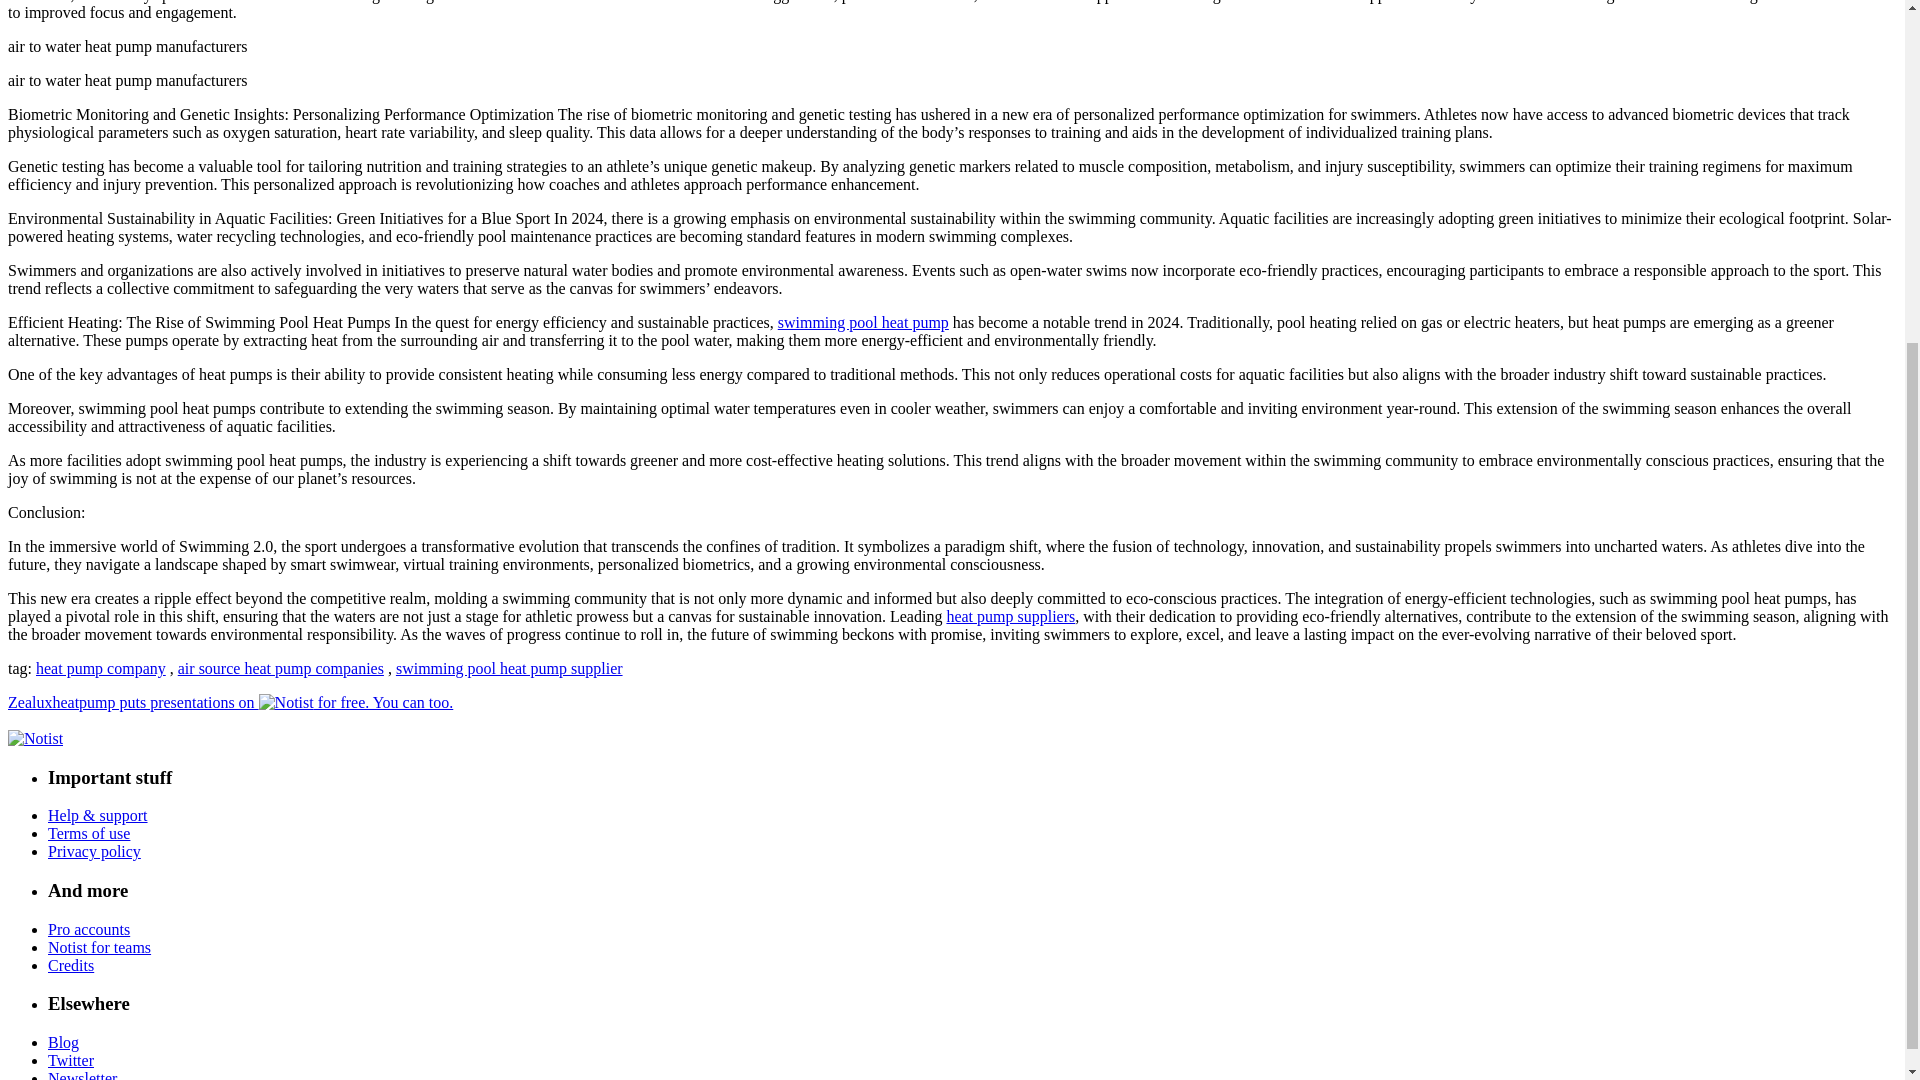  I want to click on Notist for teams, so click(100, 946).